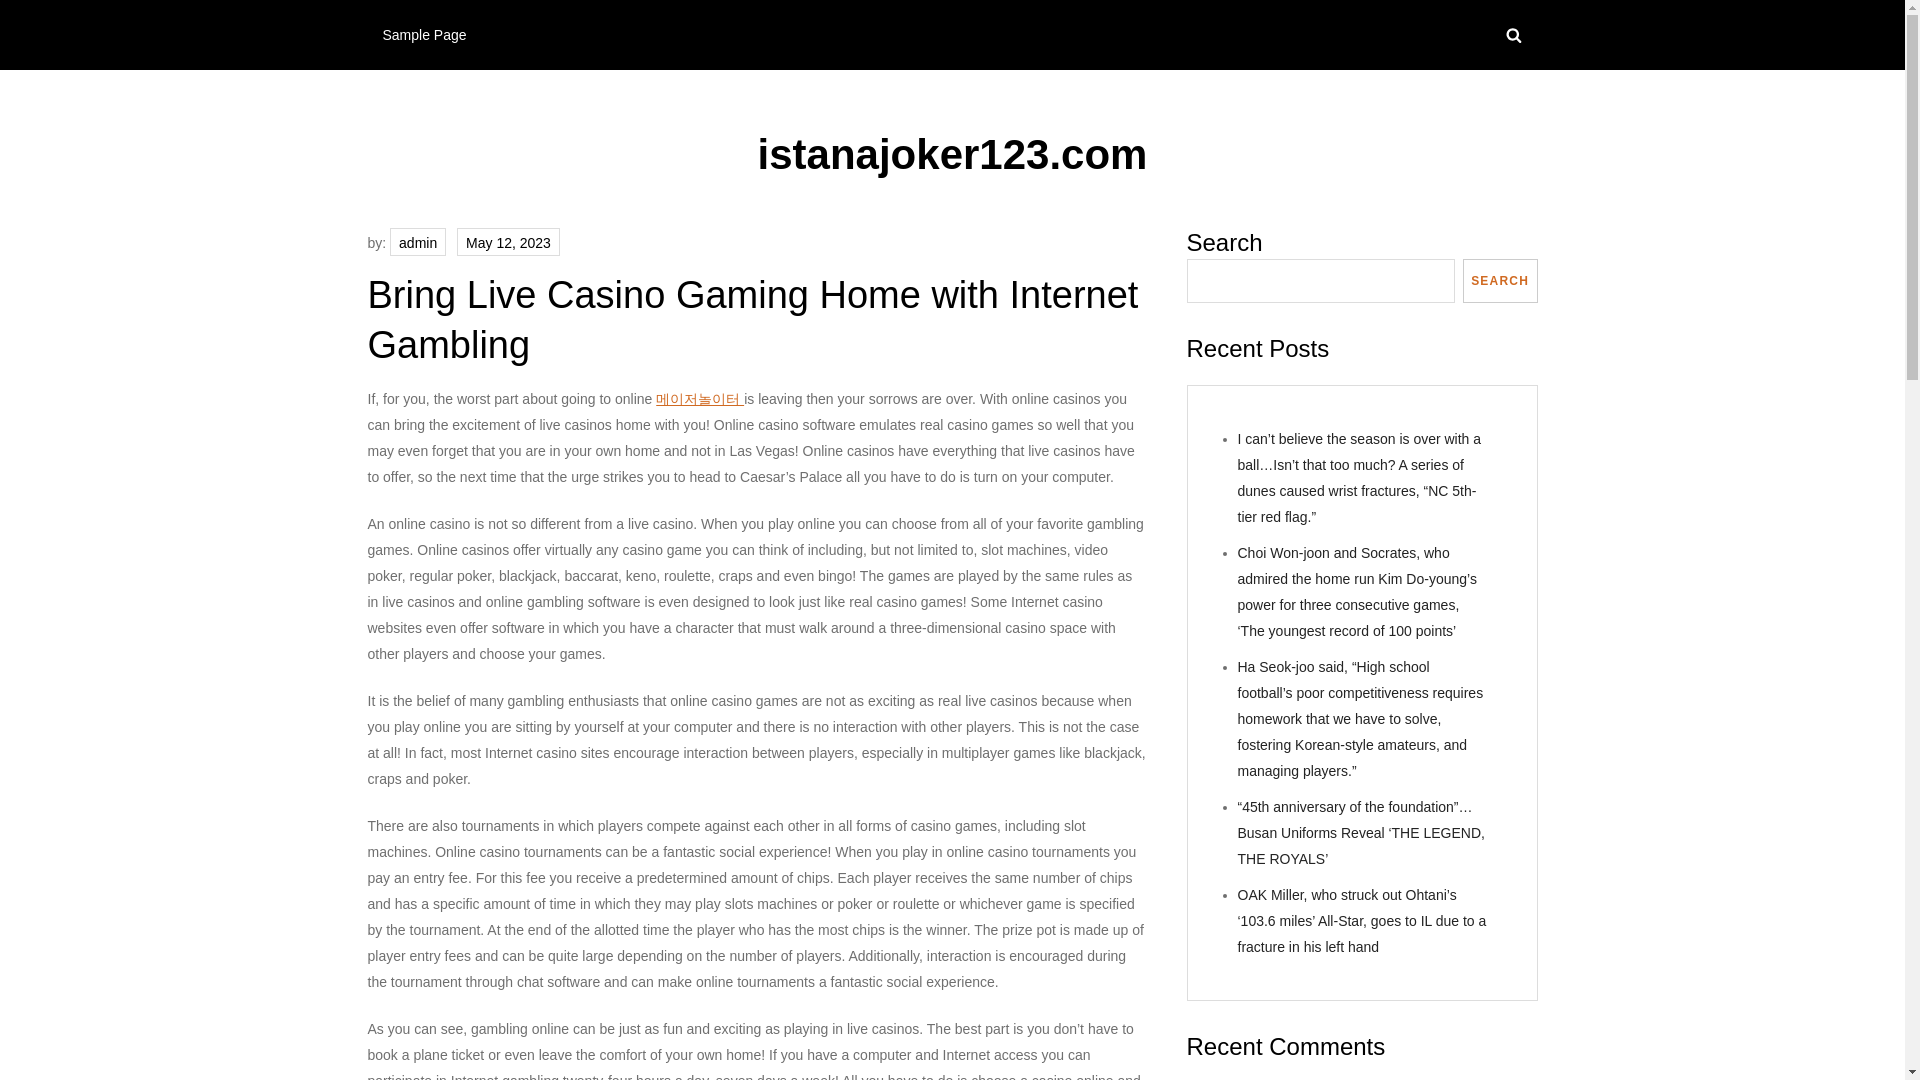 The width and height of the screenshot is (1920, 1080). Describe the element at coordinates (417, 241) in the screenshot. I see `admin` at that location.